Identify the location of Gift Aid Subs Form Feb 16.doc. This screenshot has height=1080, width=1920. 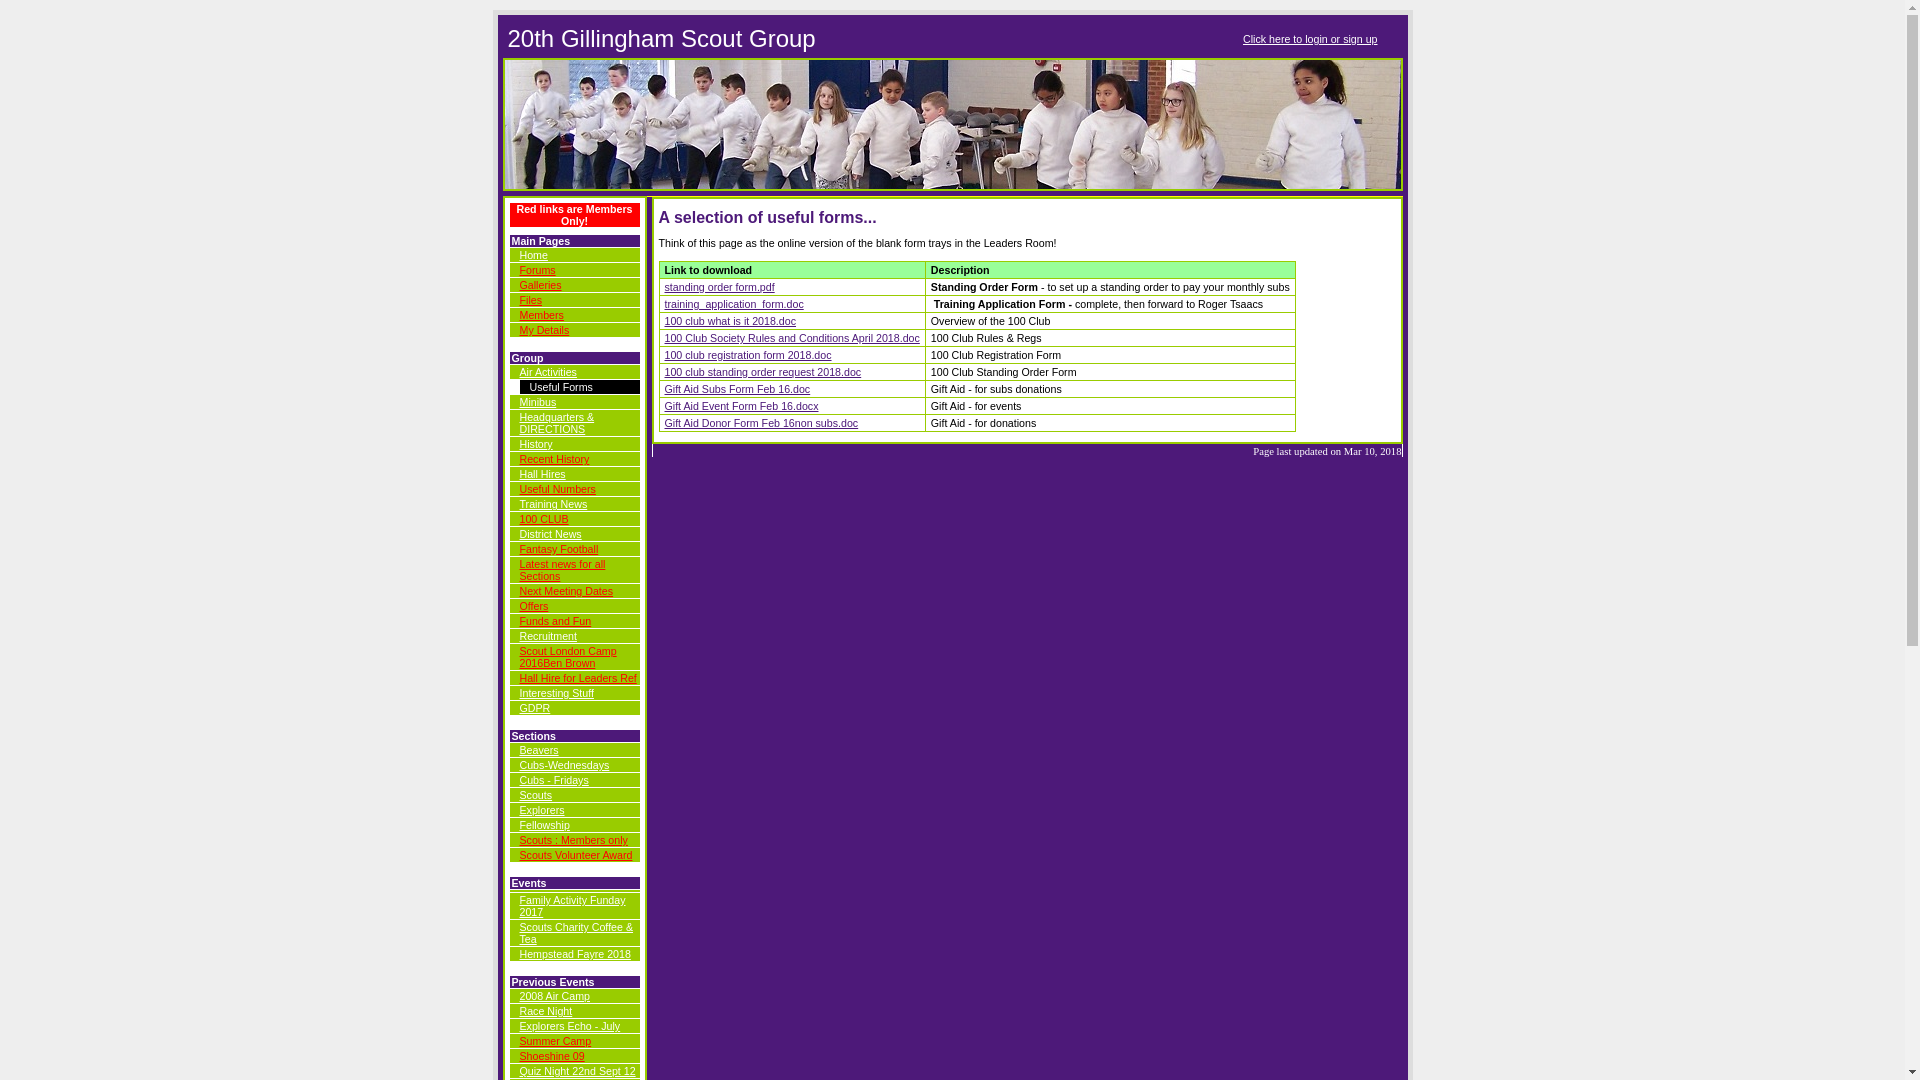
(737, 389).